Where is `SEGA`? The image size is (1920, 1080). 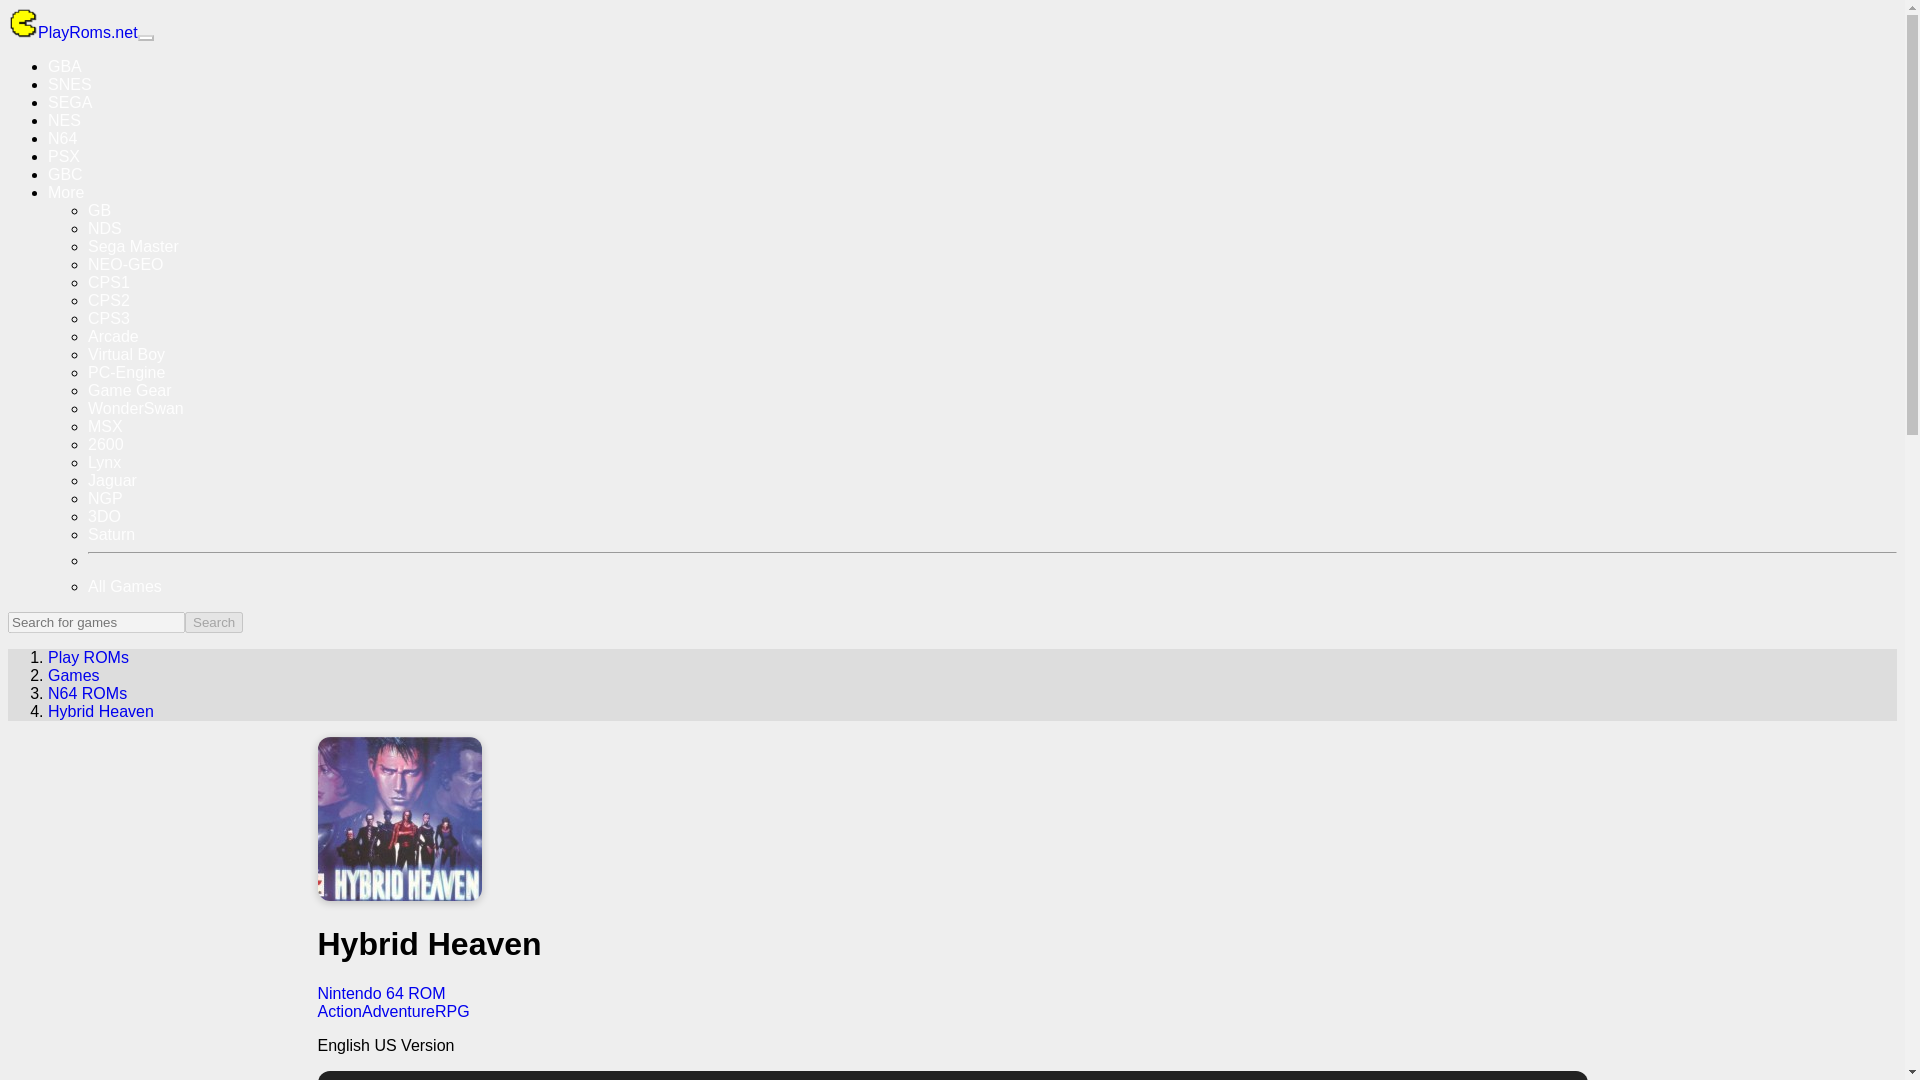 SEGA is located at coordinates (70, 102).